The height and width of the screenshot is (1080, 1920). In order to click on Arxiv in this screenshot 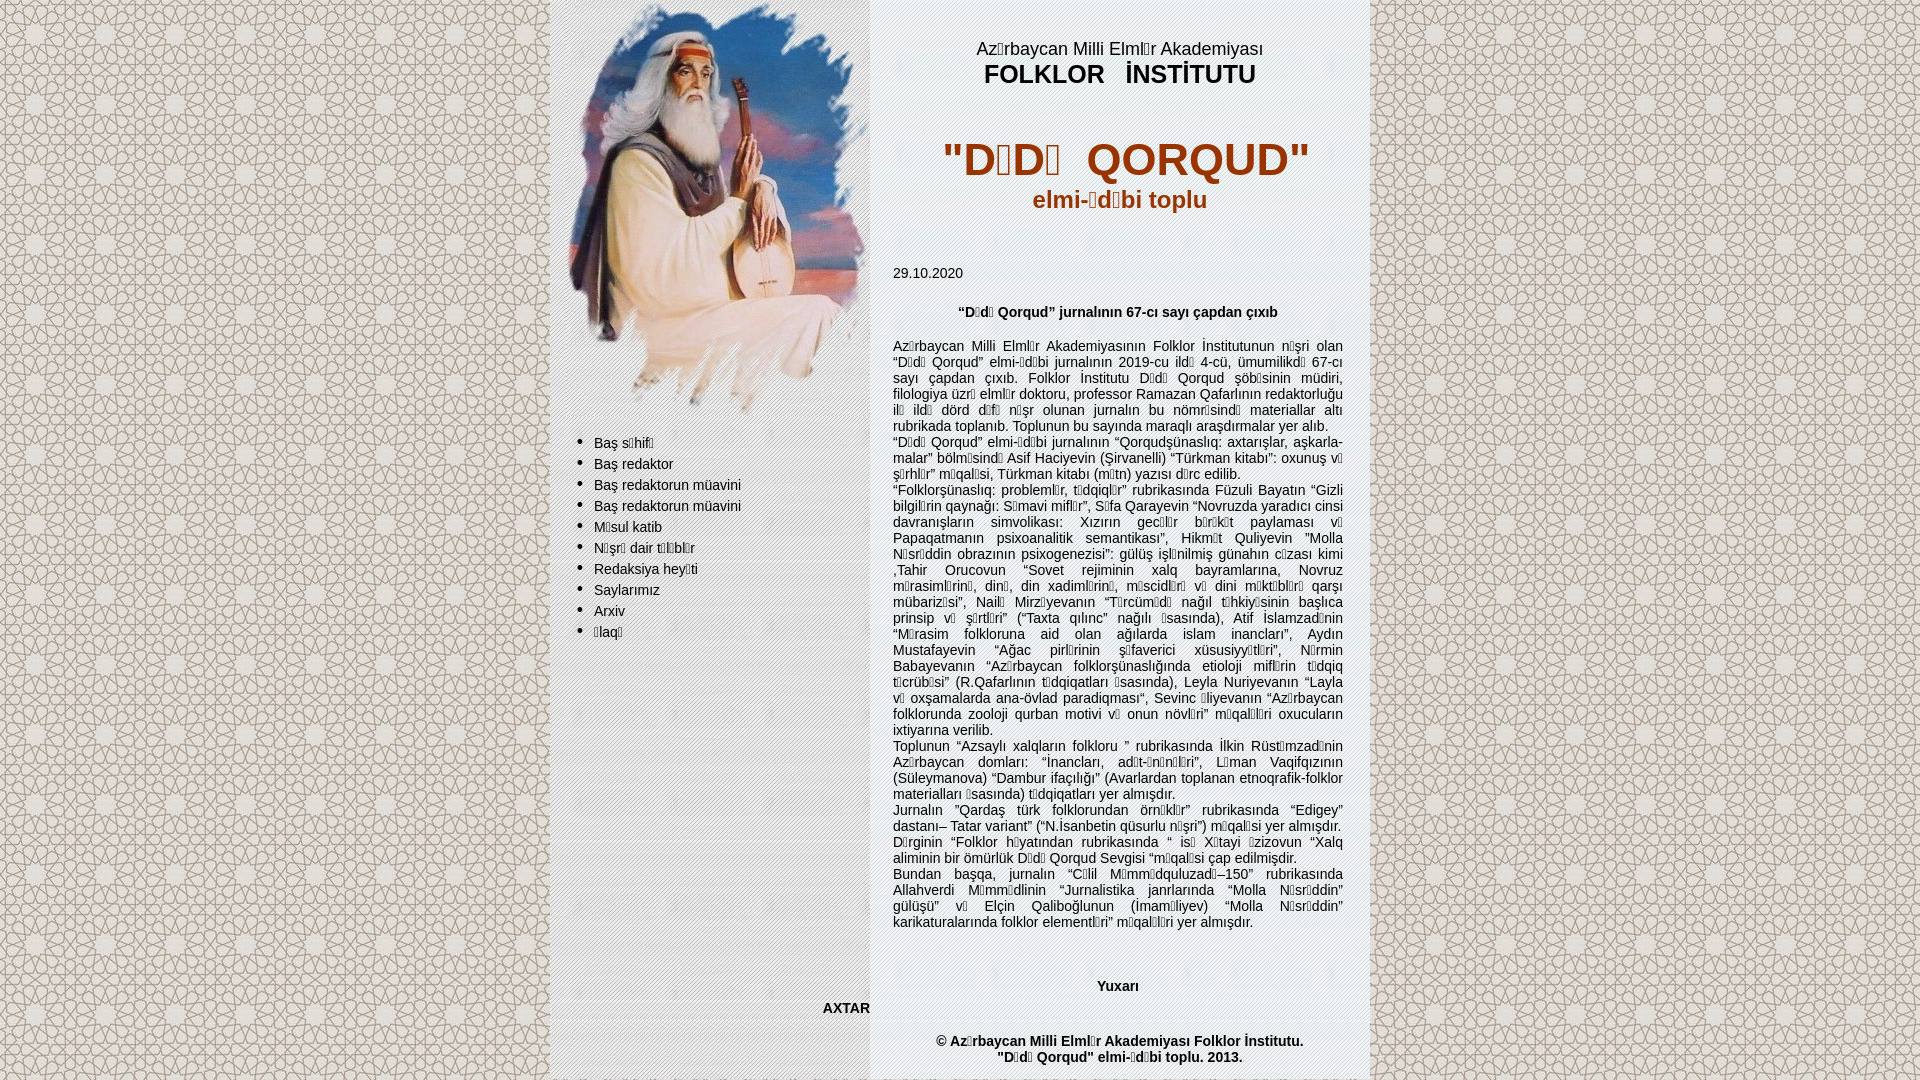, I will do `click(610, 610)`.